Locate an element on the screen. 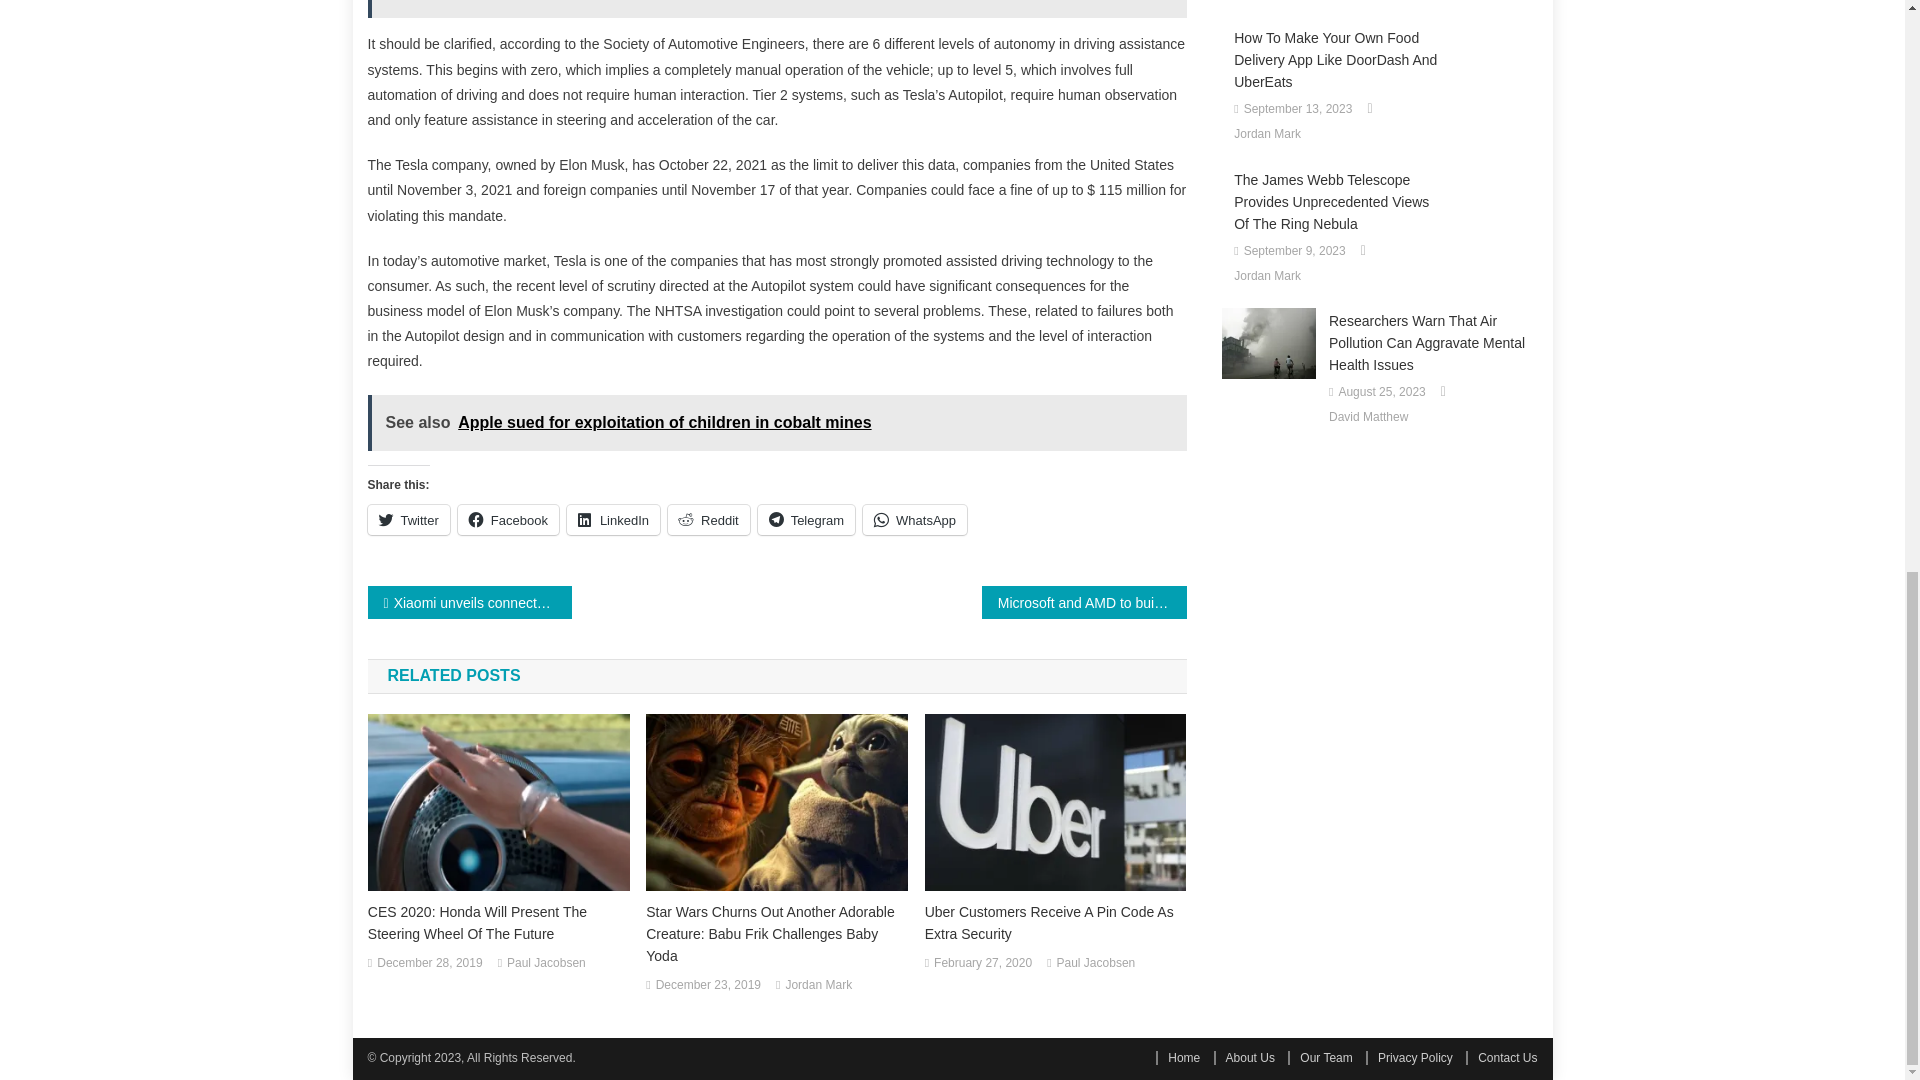 The width and height of the screenshot is (1920, 1080). LinkedIn is located at coordinates (613, 520).